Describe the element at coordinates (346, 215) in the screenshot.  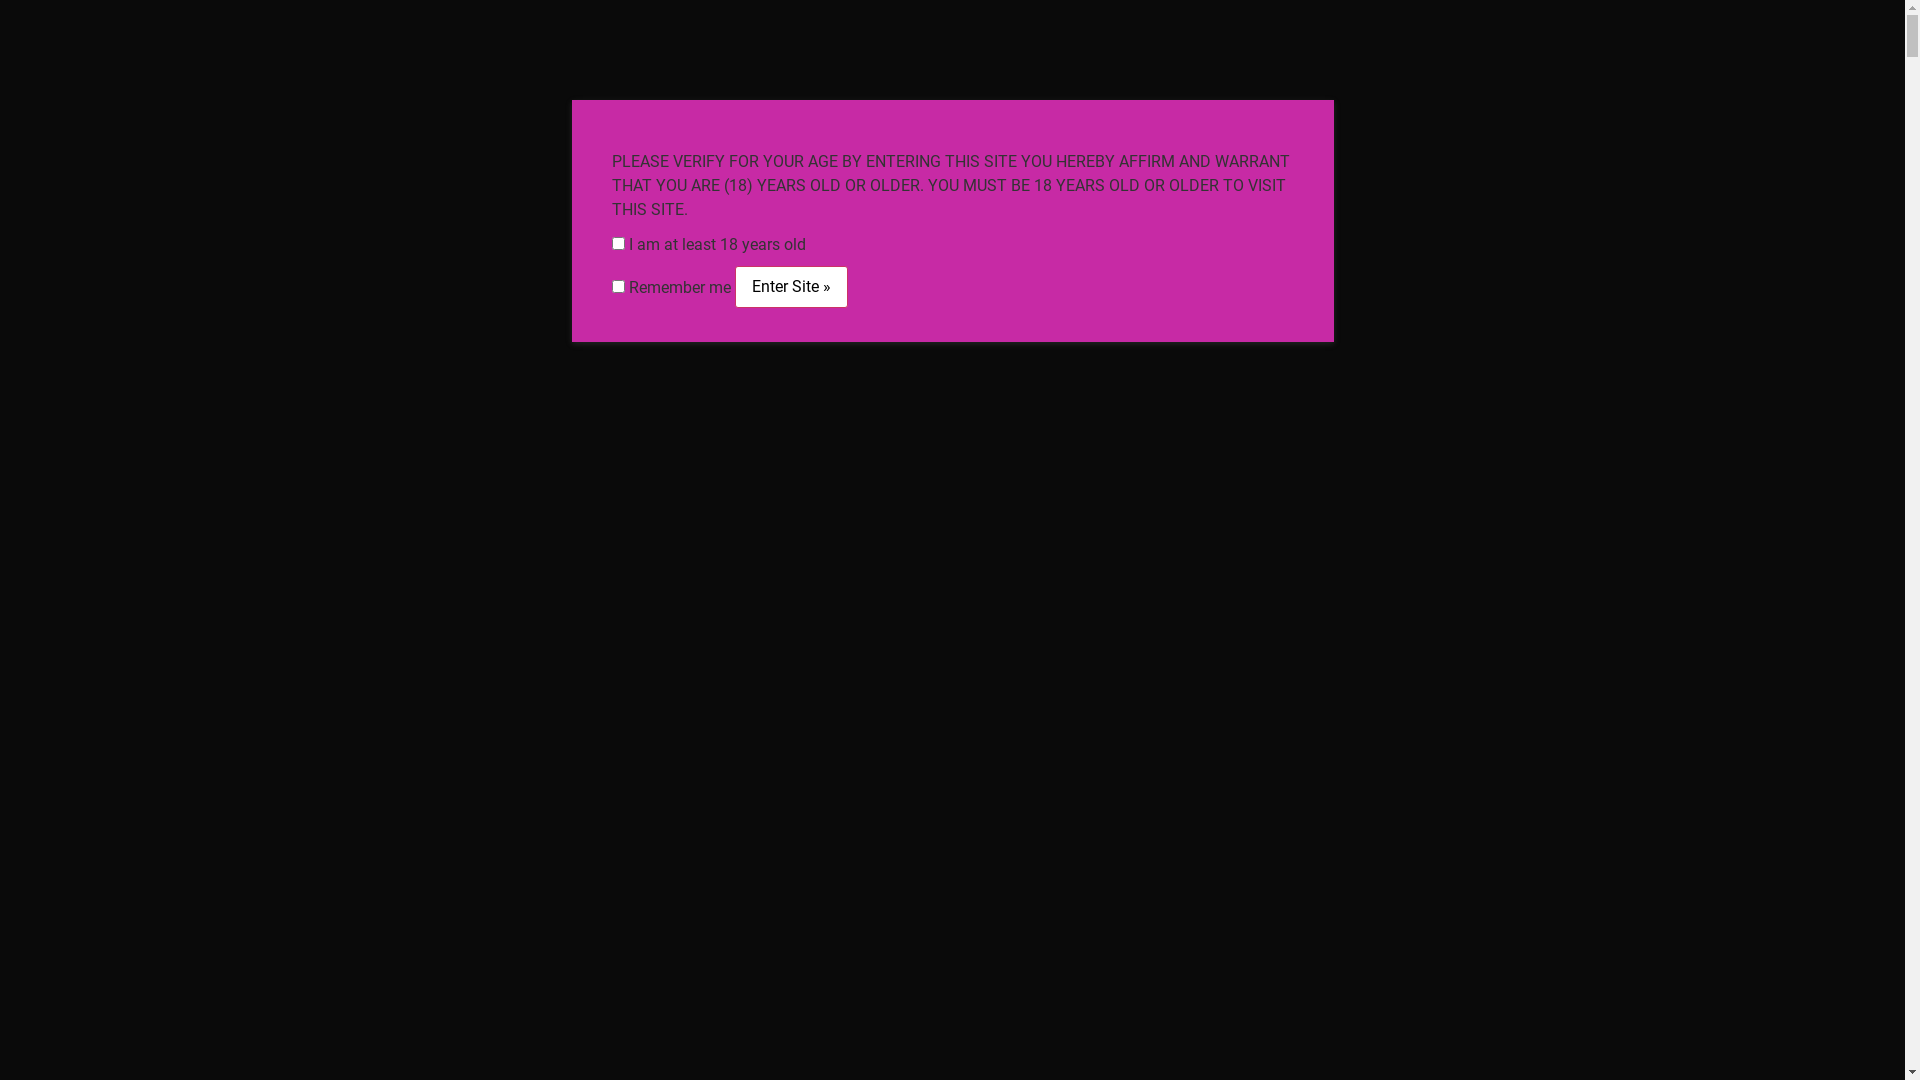
I see `ABOUT US` at that location.